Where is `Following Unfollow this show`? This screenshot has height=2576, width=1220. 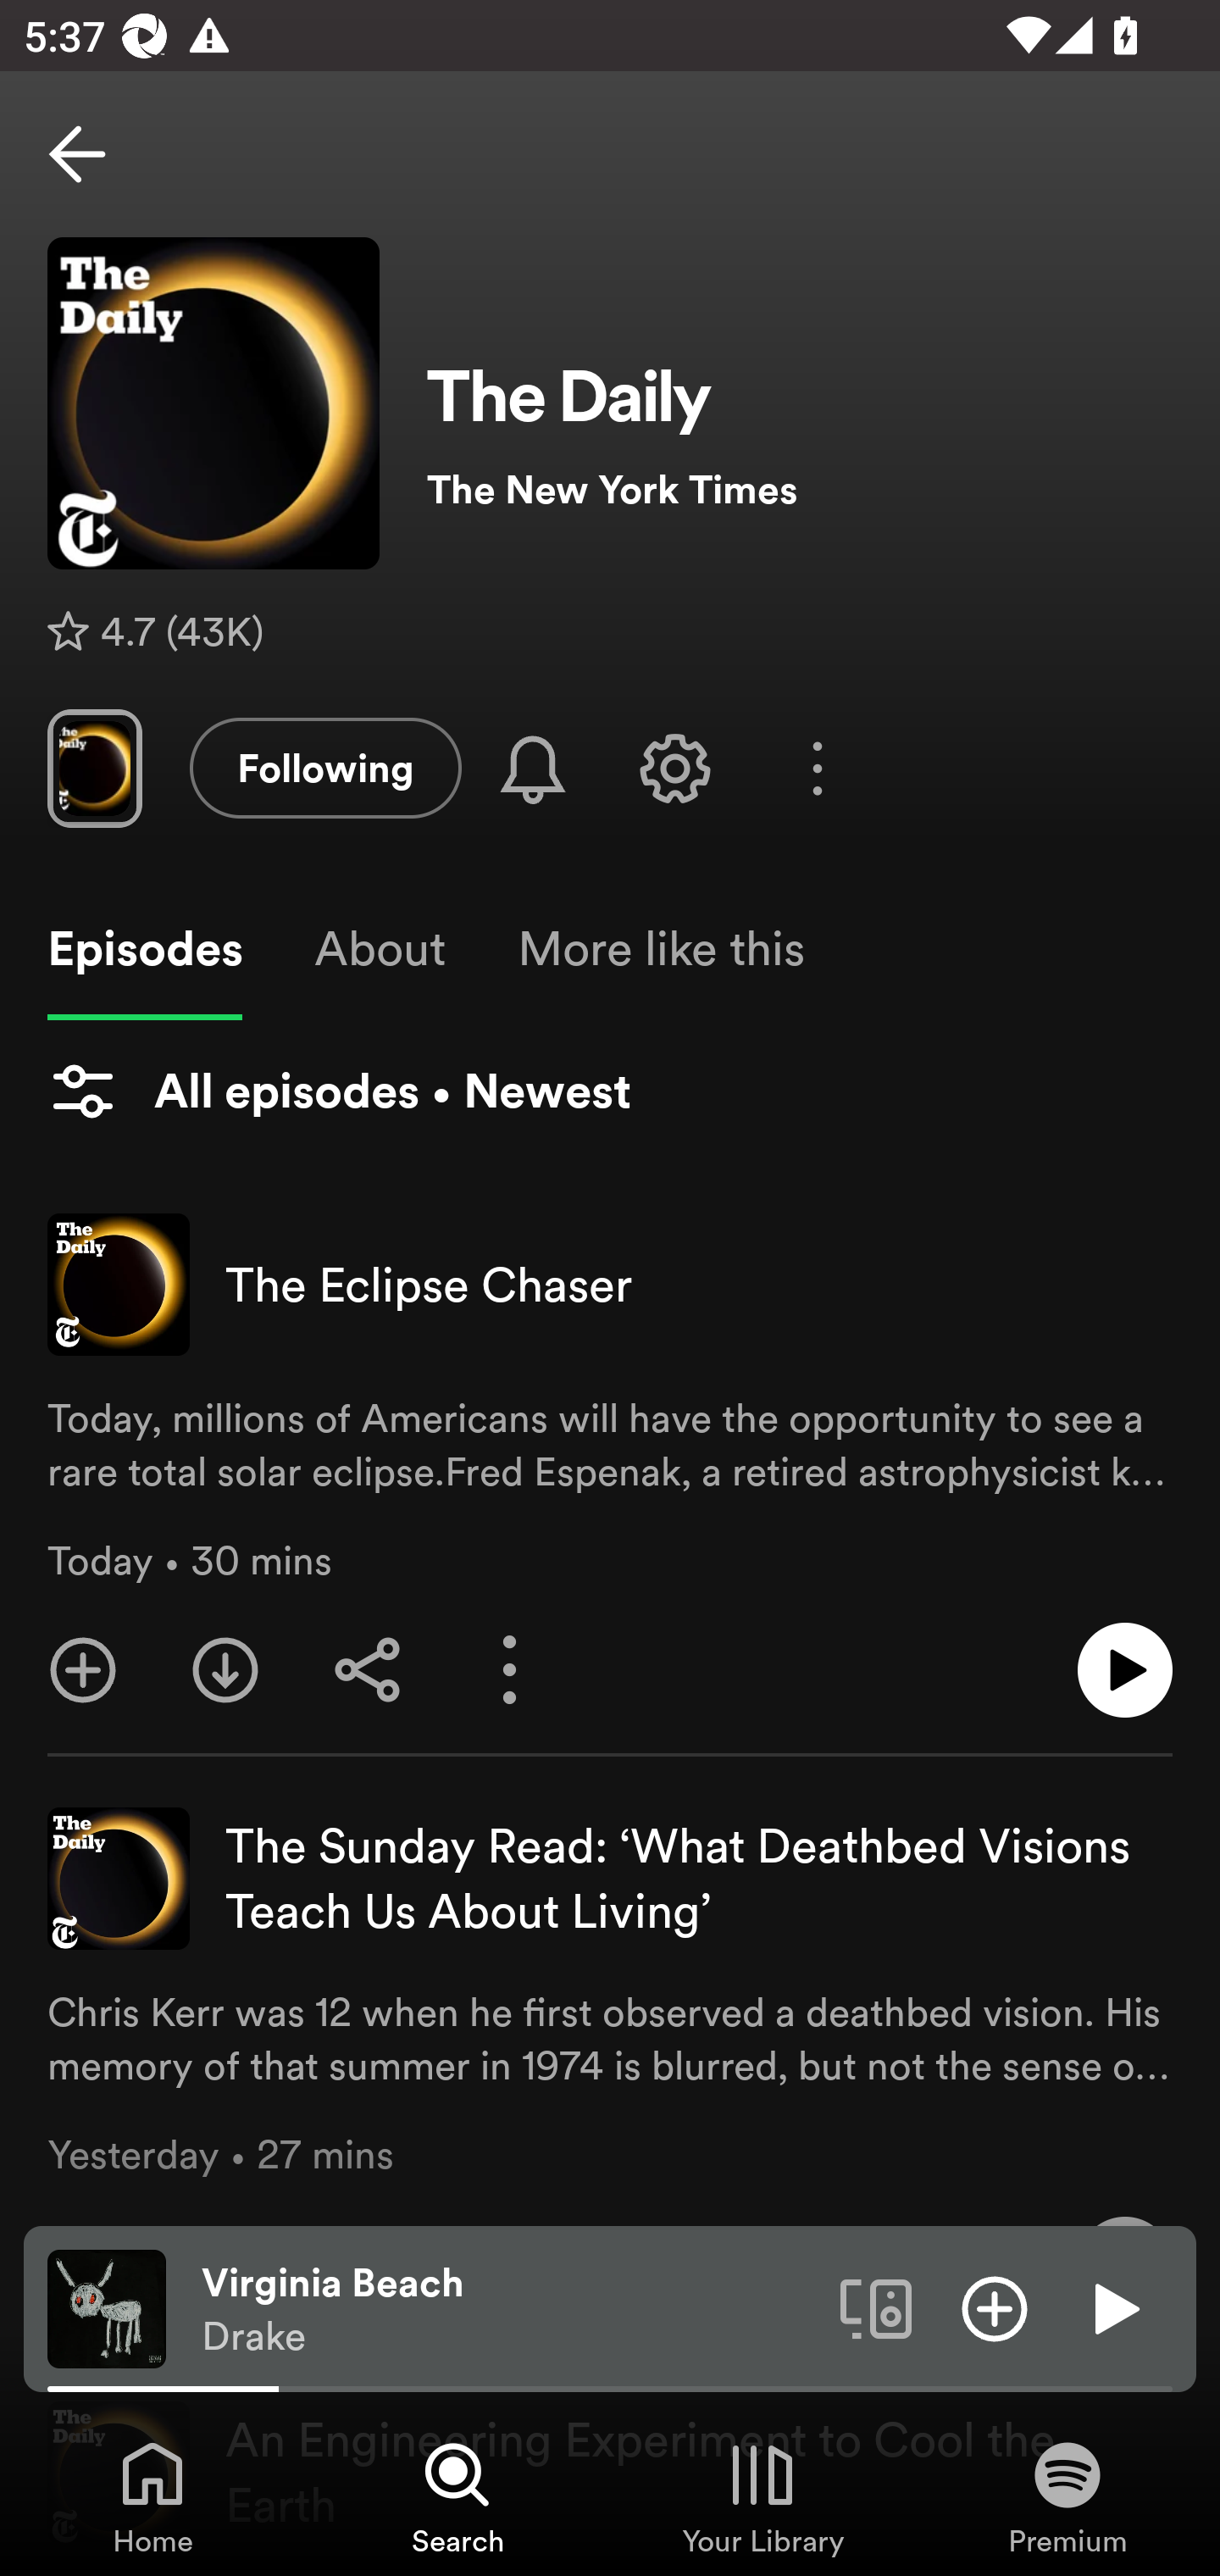
Following Unfollow this show is located at coordinates (325, 768).